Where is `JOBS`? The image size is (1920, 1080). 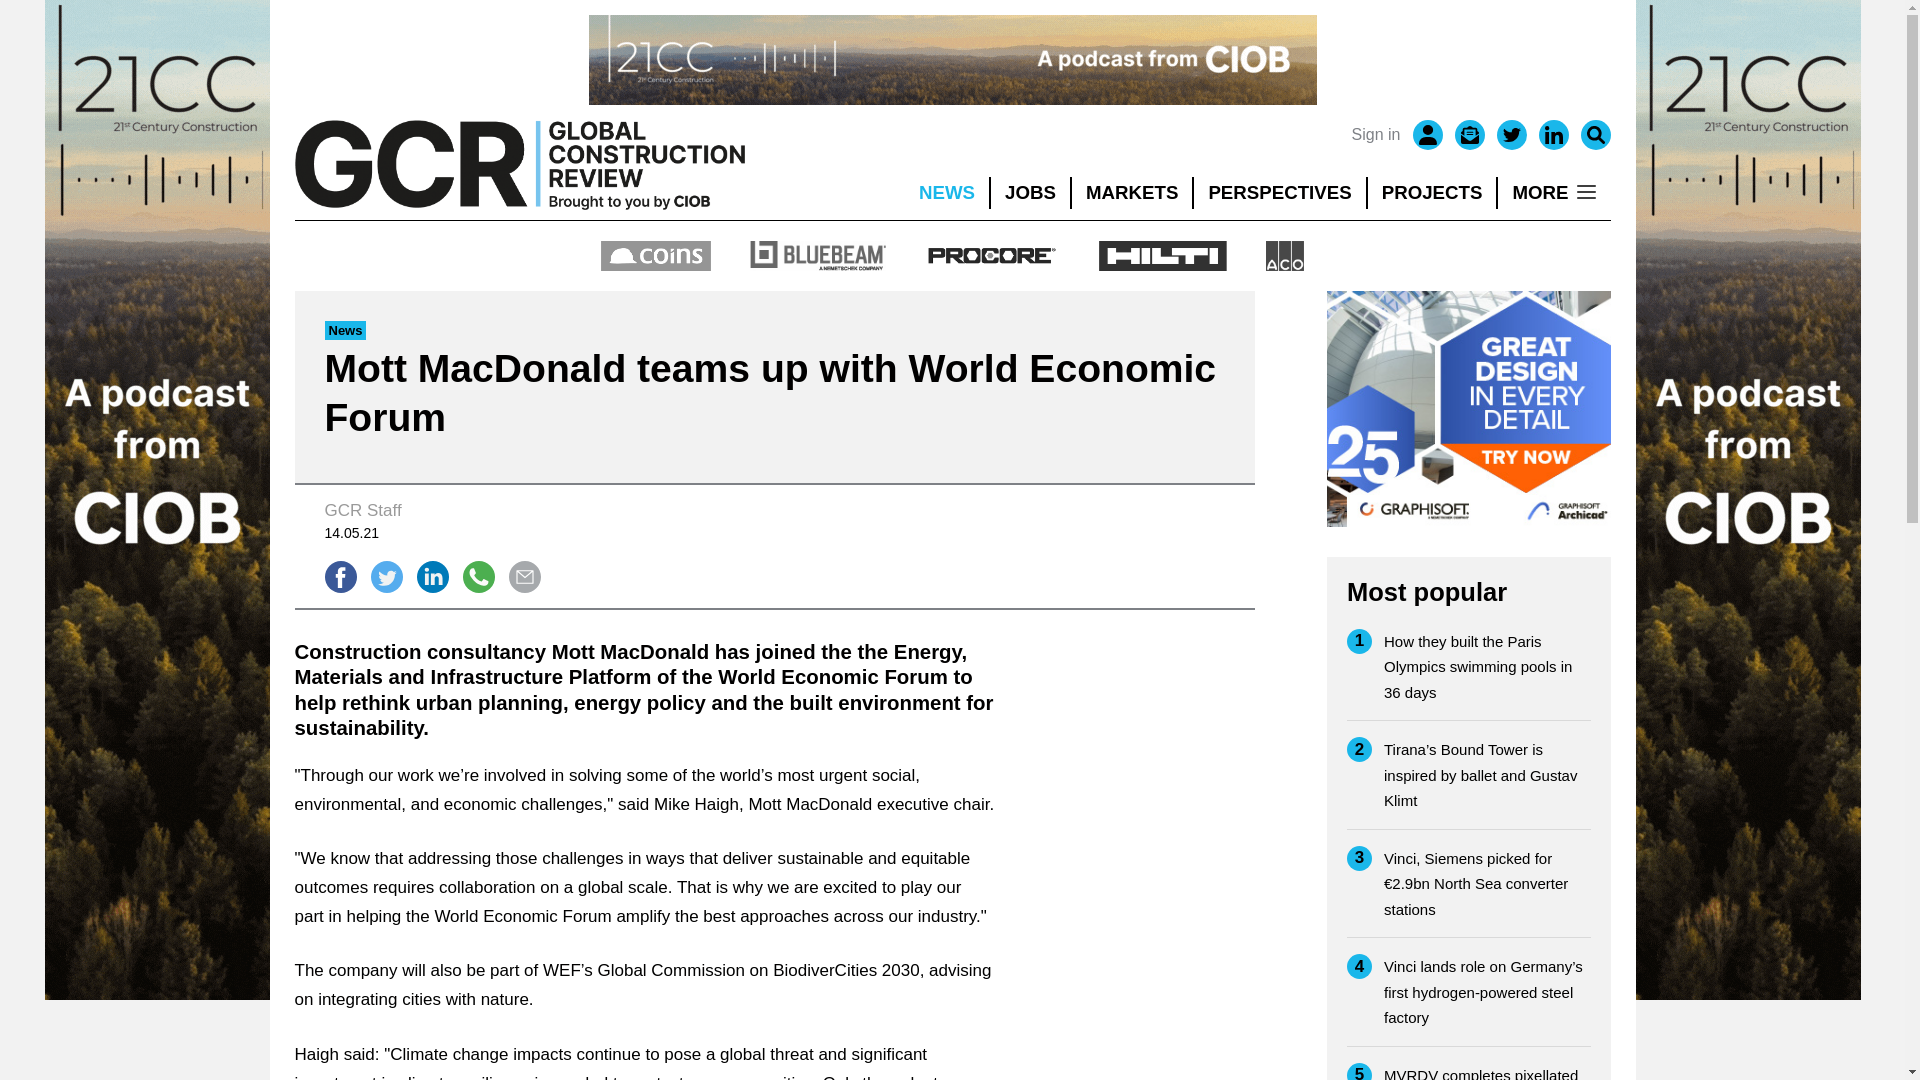 JOBS is located at coordinates (1030, 193).